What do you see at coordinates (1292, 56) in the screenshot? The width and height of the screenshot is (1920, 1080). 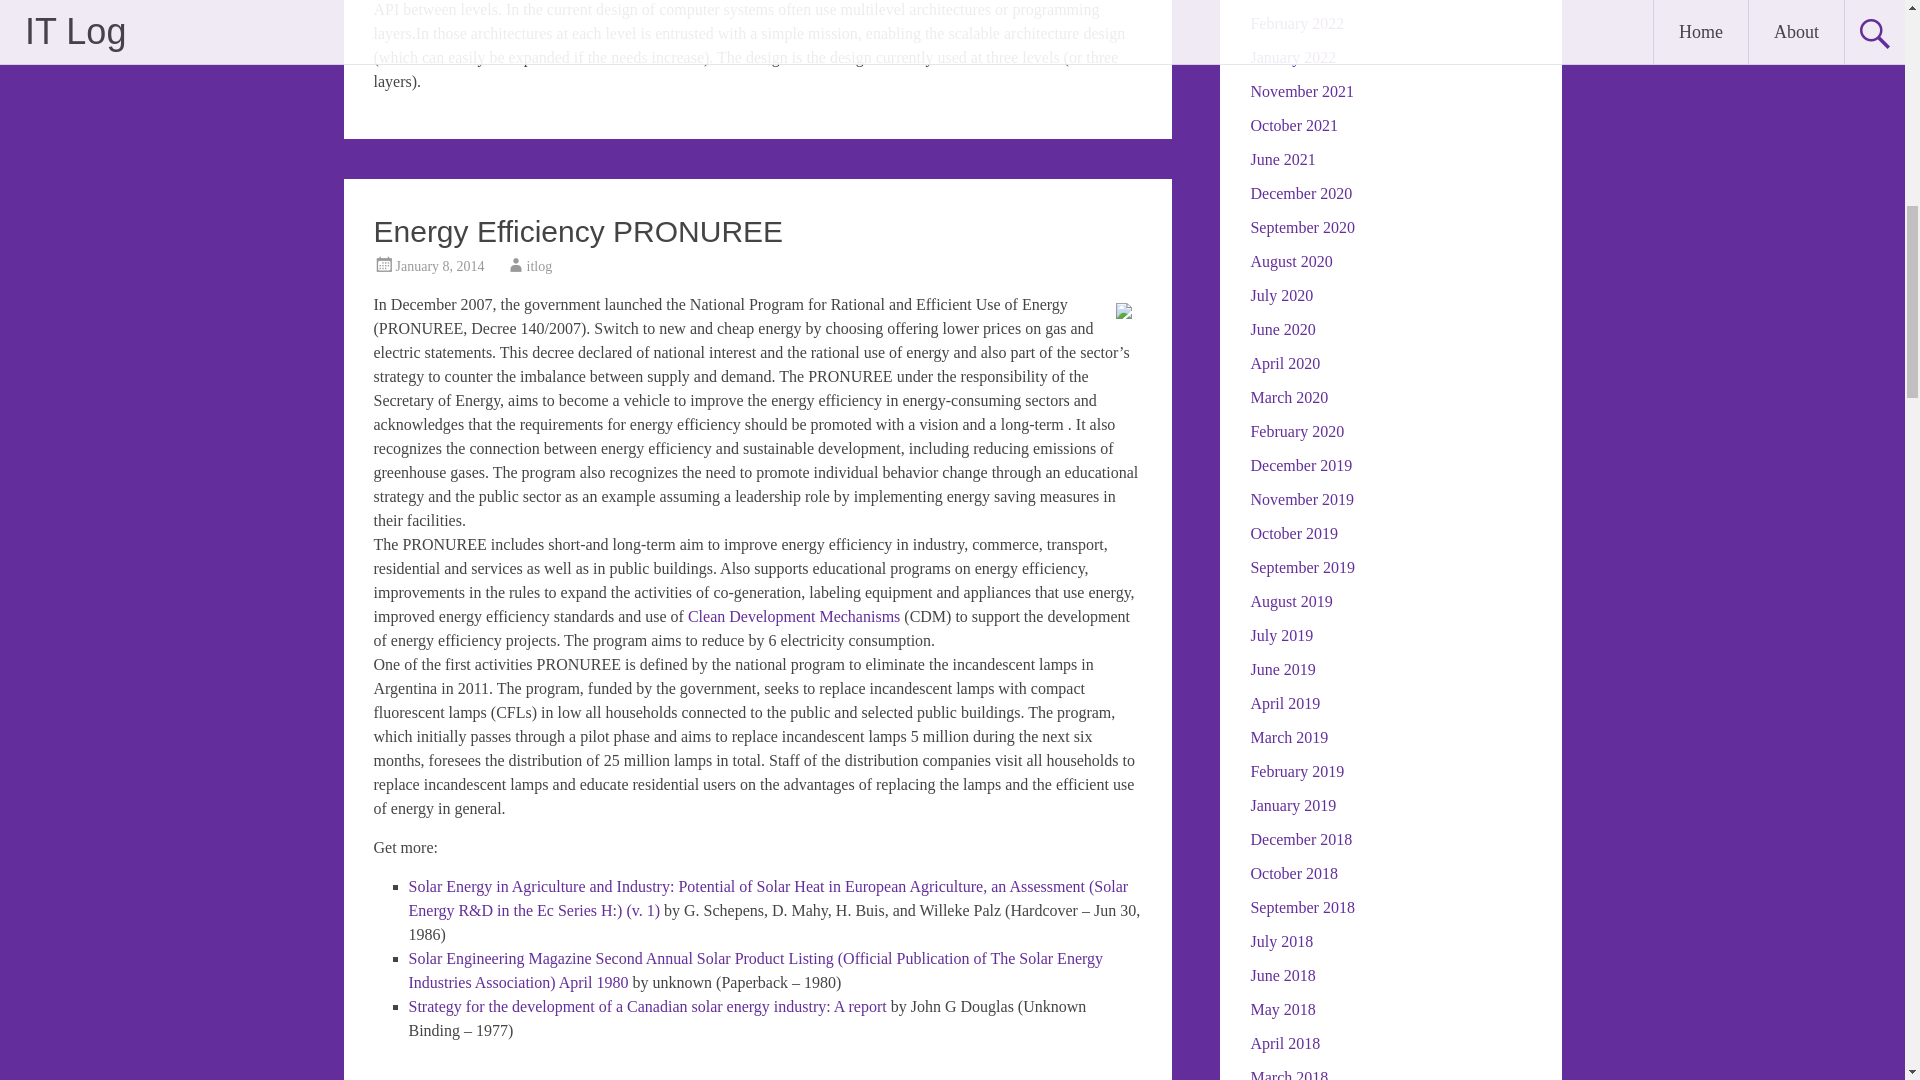 I see `January 2022` at bounding box center [1292, 56].